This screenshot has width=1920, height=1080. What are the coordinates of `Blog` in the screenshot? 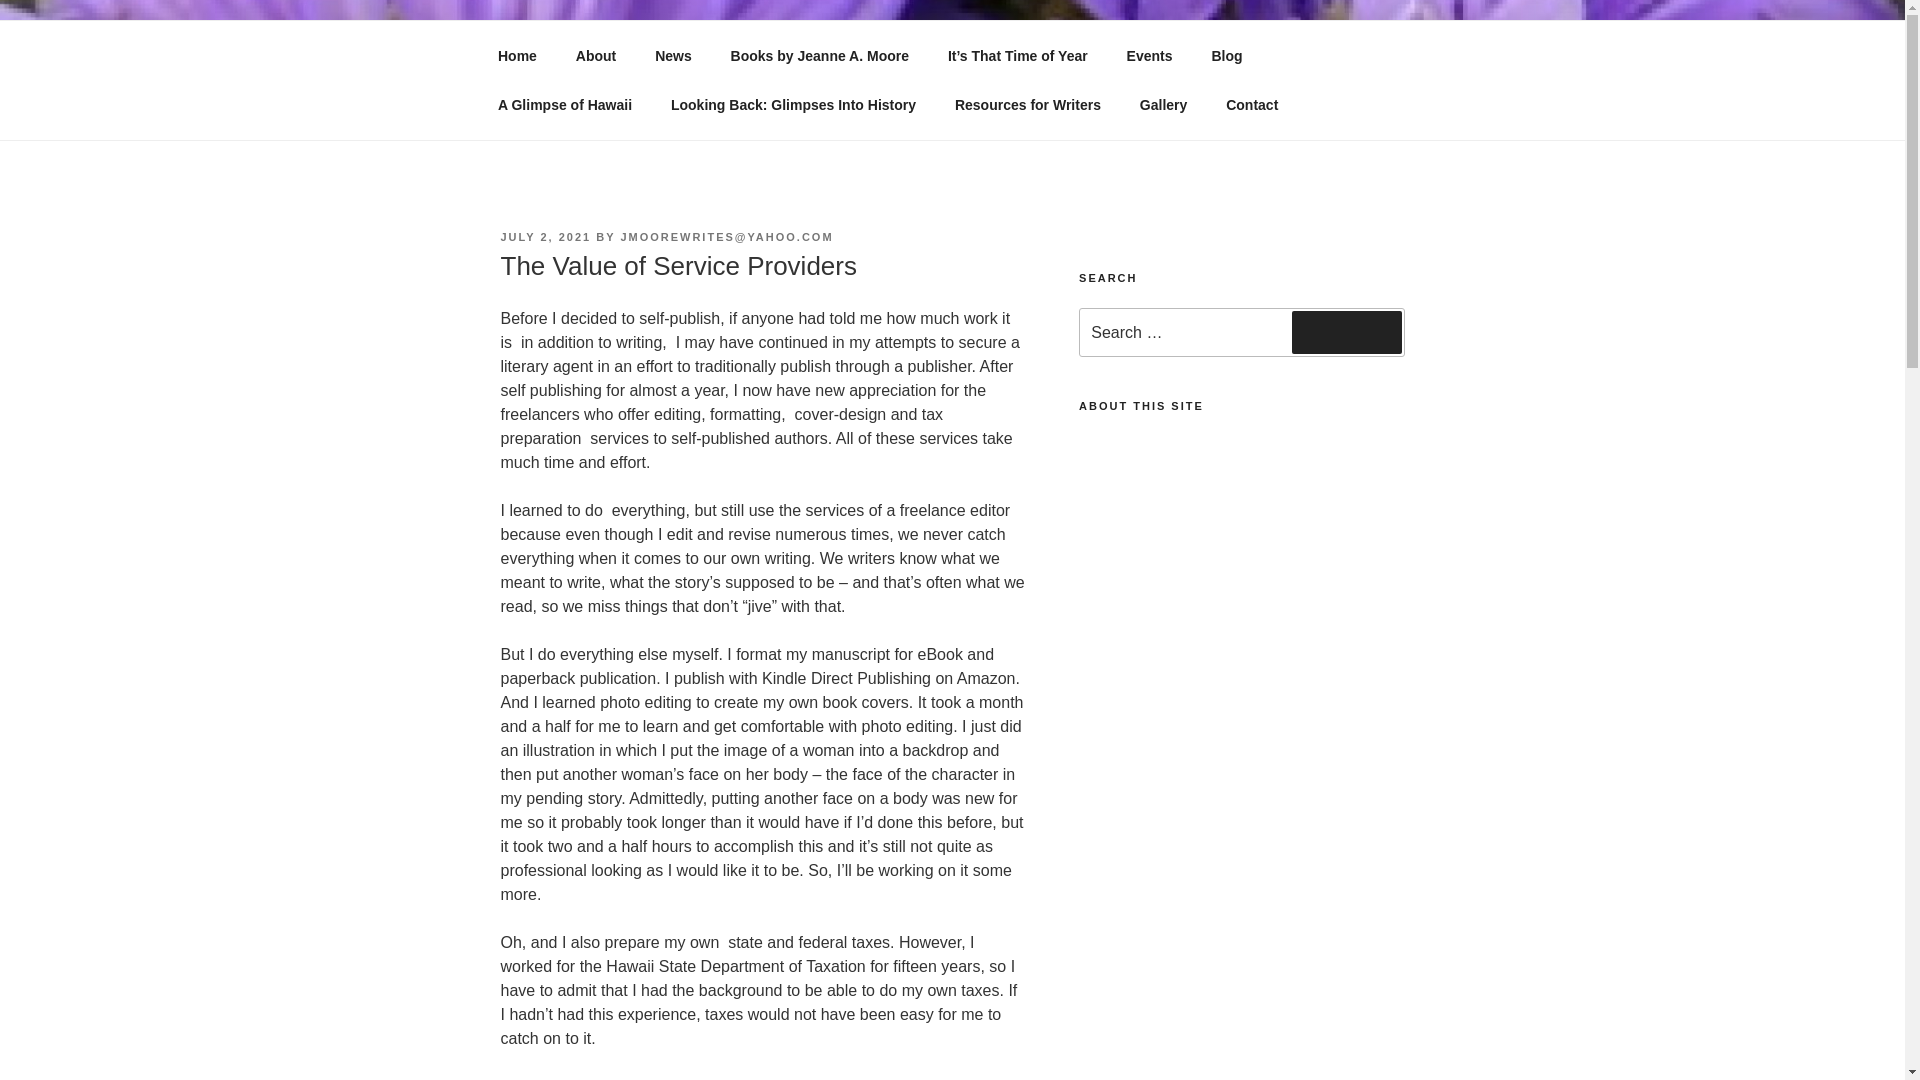 It's located at (1226, 56).